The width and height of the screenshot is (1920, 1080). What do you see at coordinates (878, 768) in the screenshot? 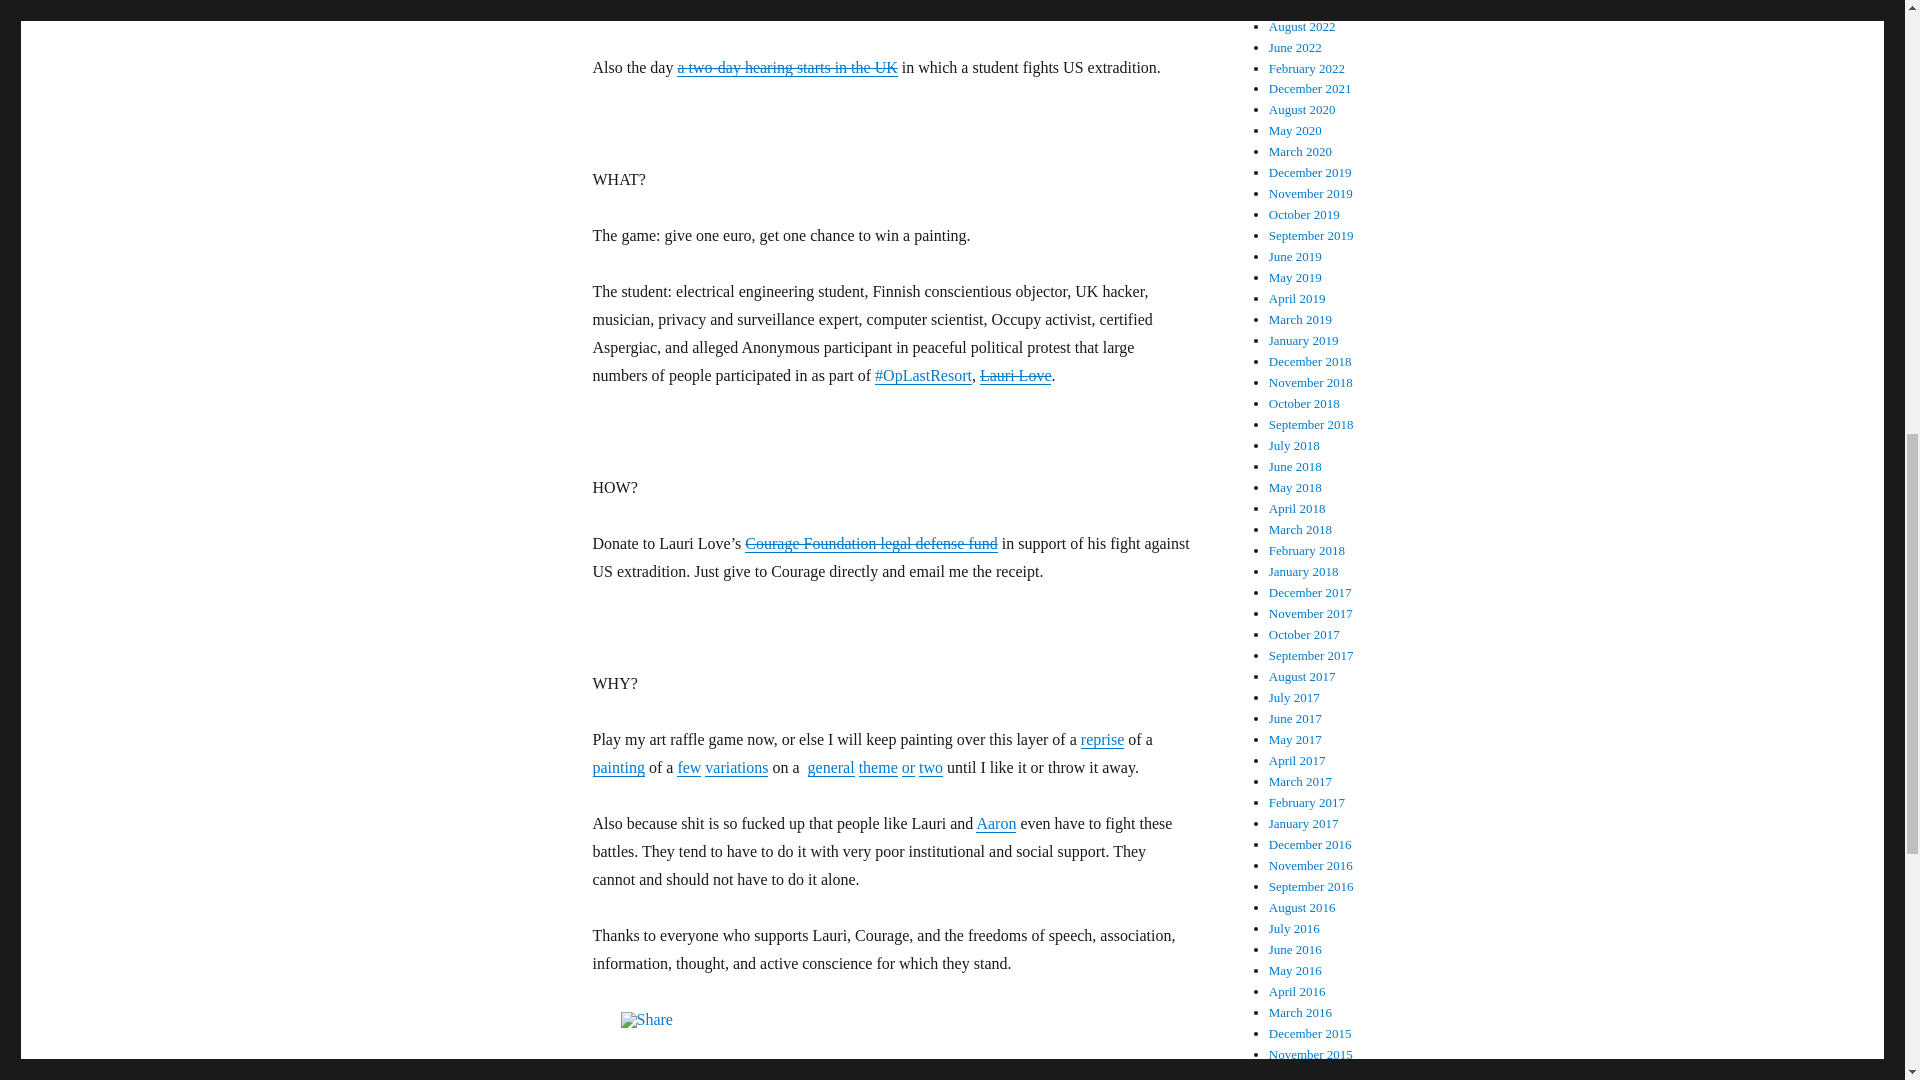
I see `theme` at bounding box center [878, 768].